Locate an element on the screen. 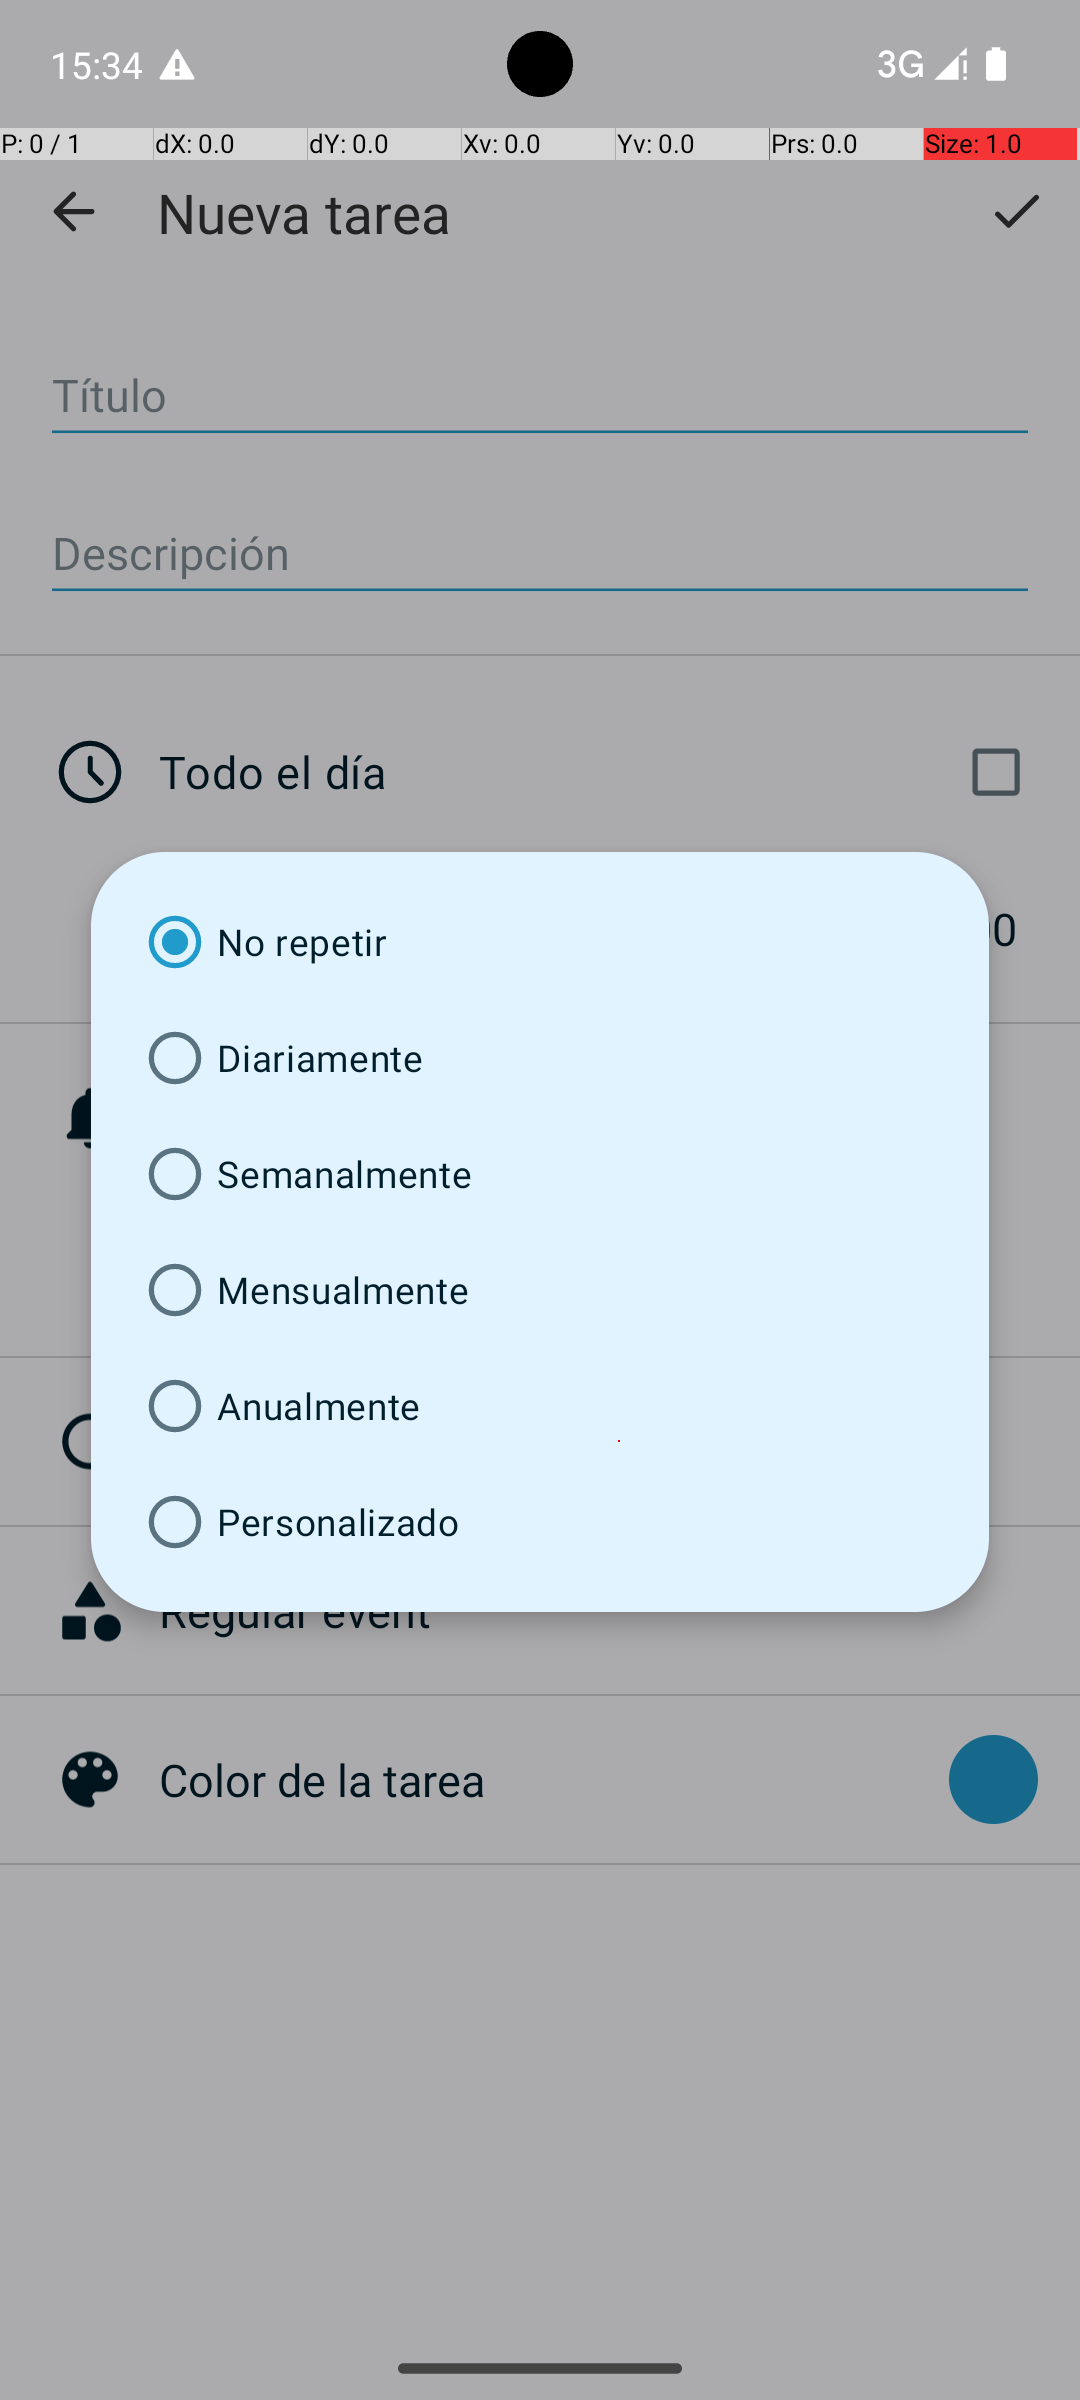  Diariamente is located at coordinates (540, 1058).